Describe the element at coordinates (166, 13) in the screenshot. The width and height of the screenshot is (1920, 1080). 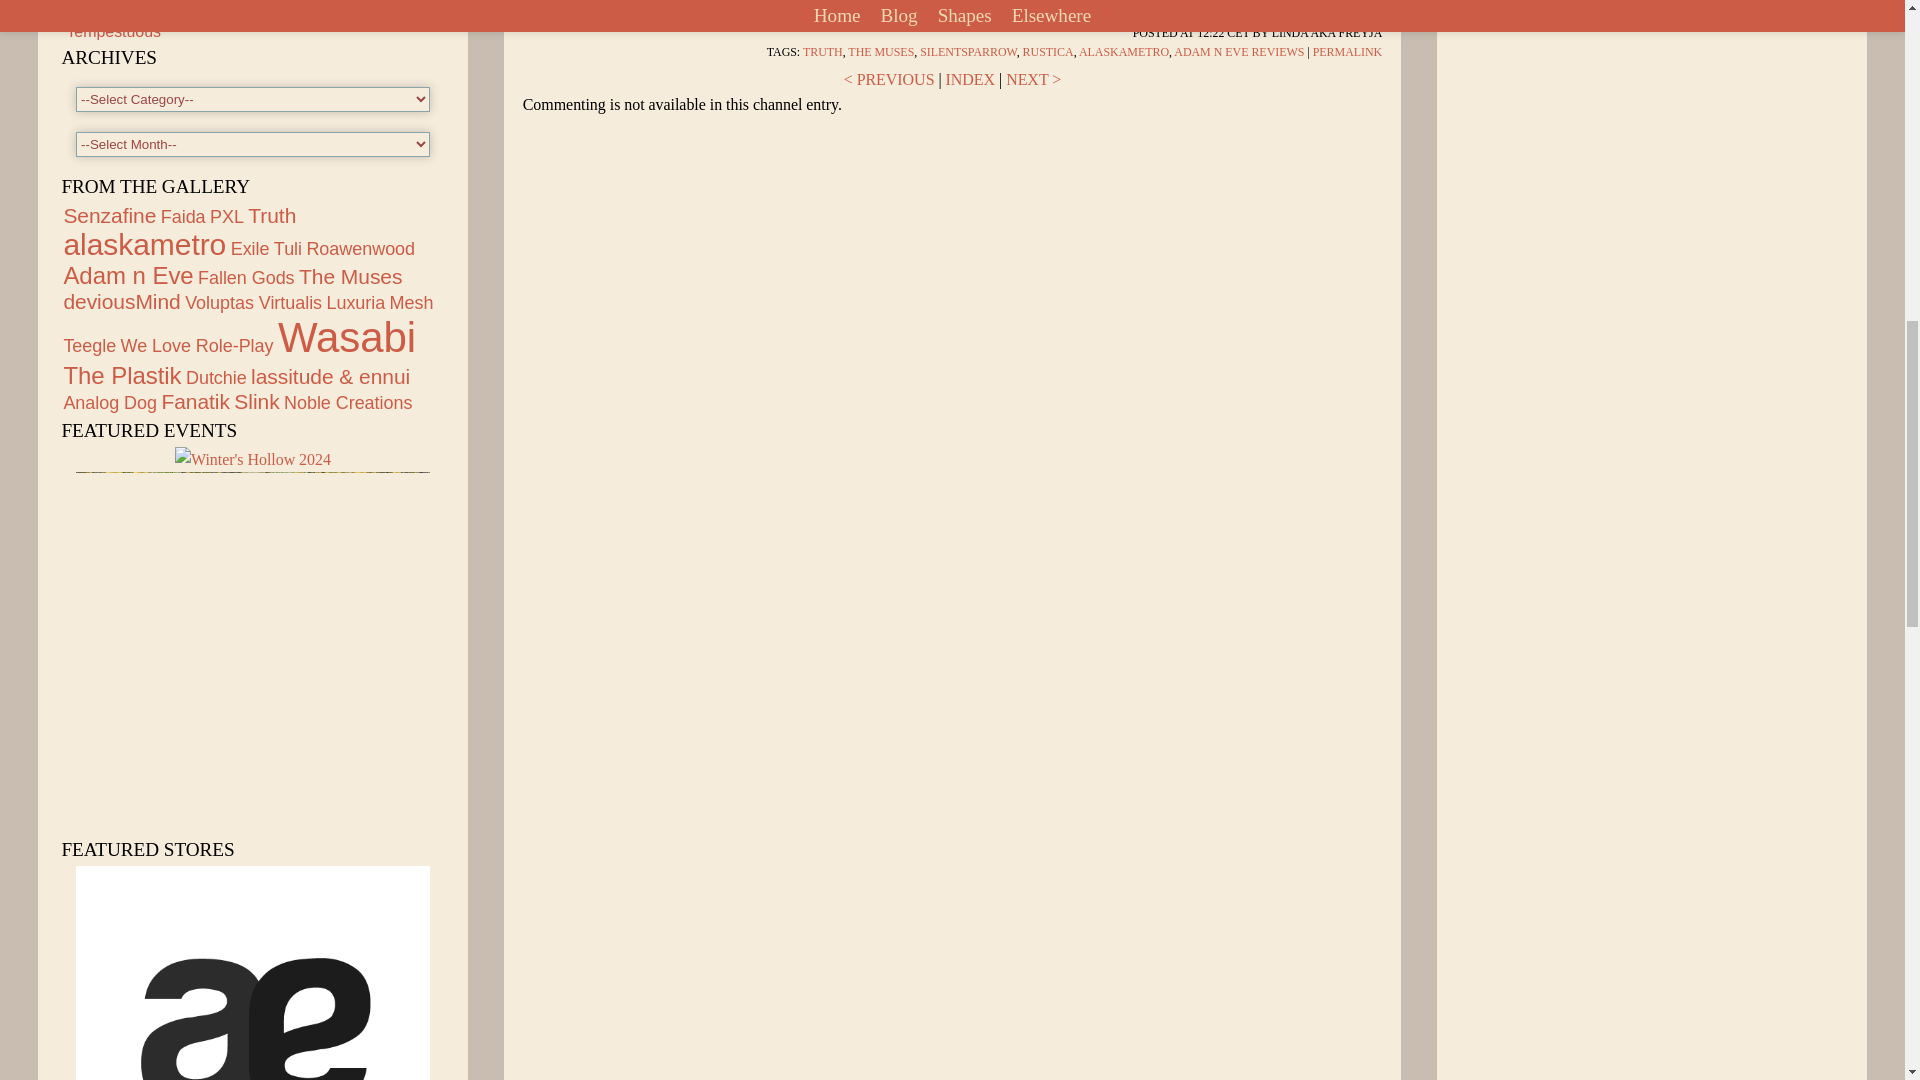
I see `Hair Fair 2024 Coming Soon` at that location.